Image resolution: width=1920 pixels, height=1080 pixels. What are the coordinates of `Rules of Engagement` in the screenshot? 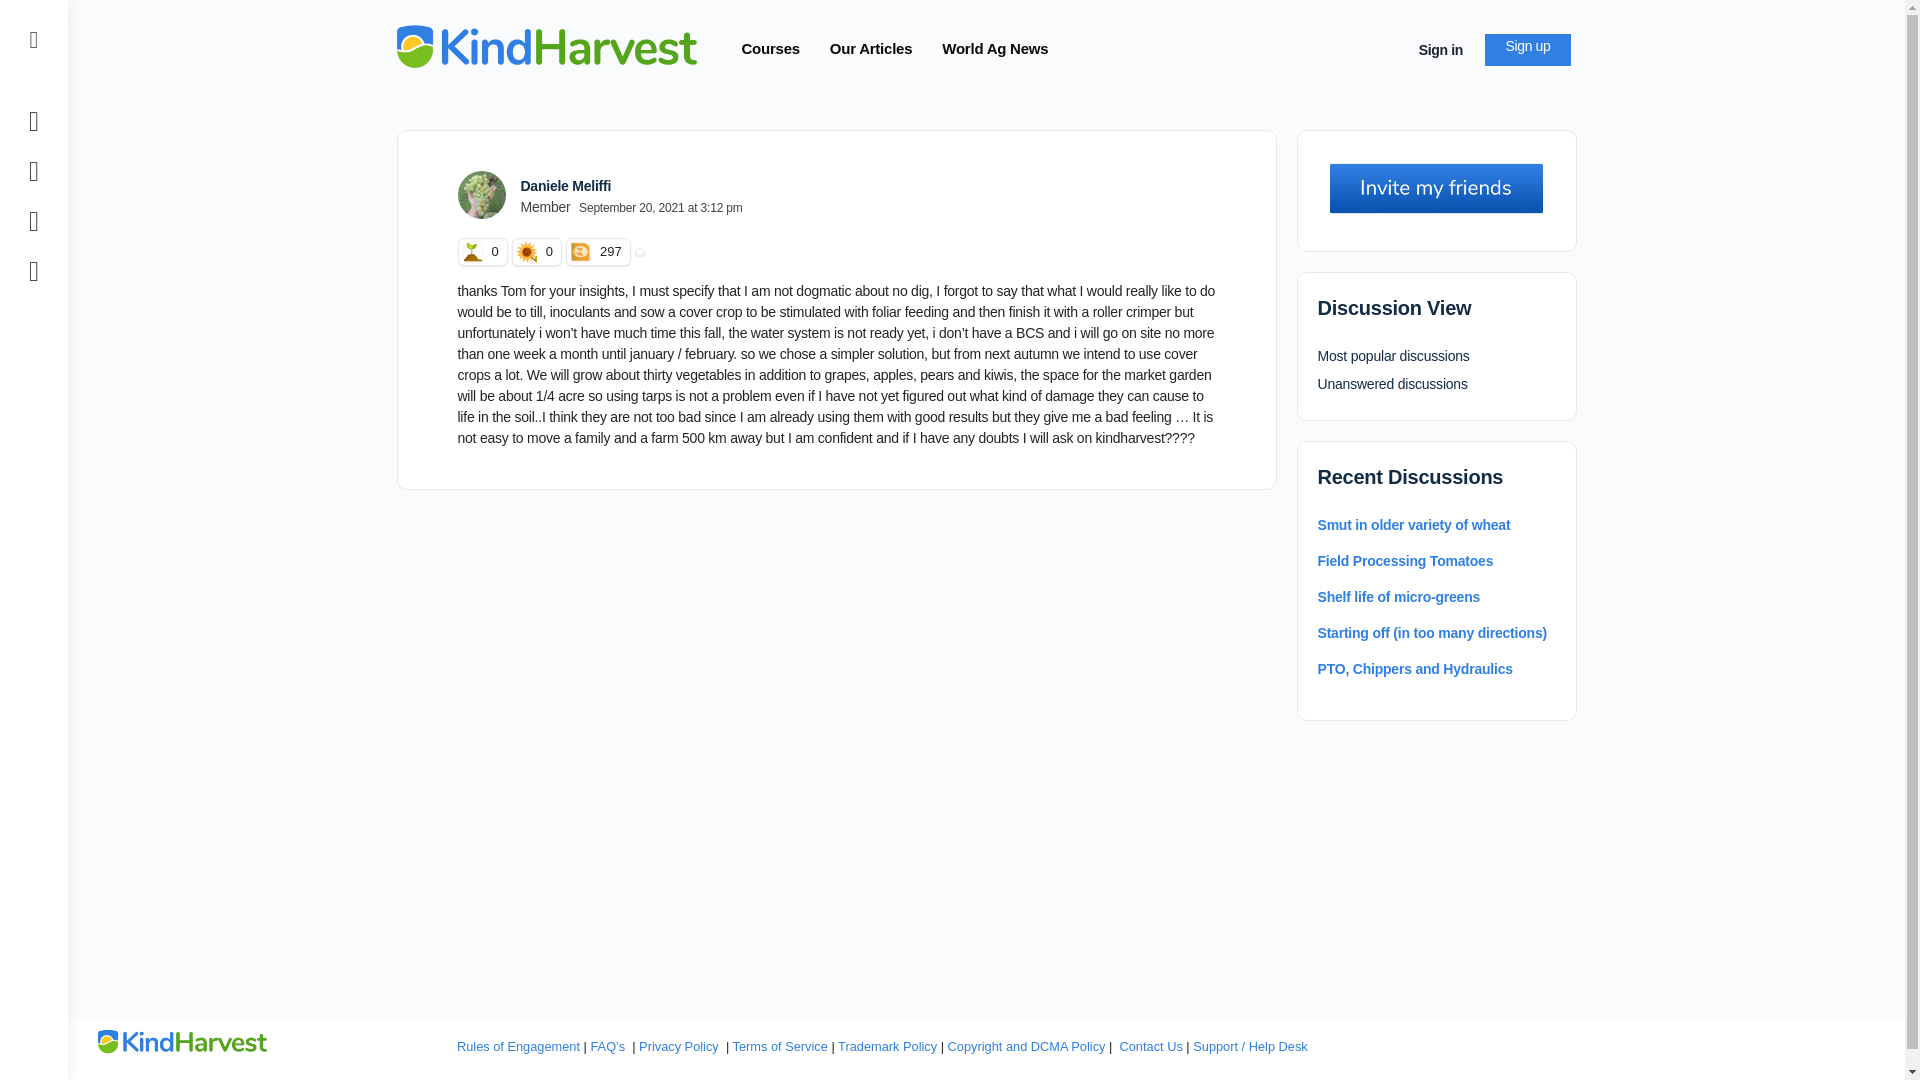 It's located at (518, 1046).